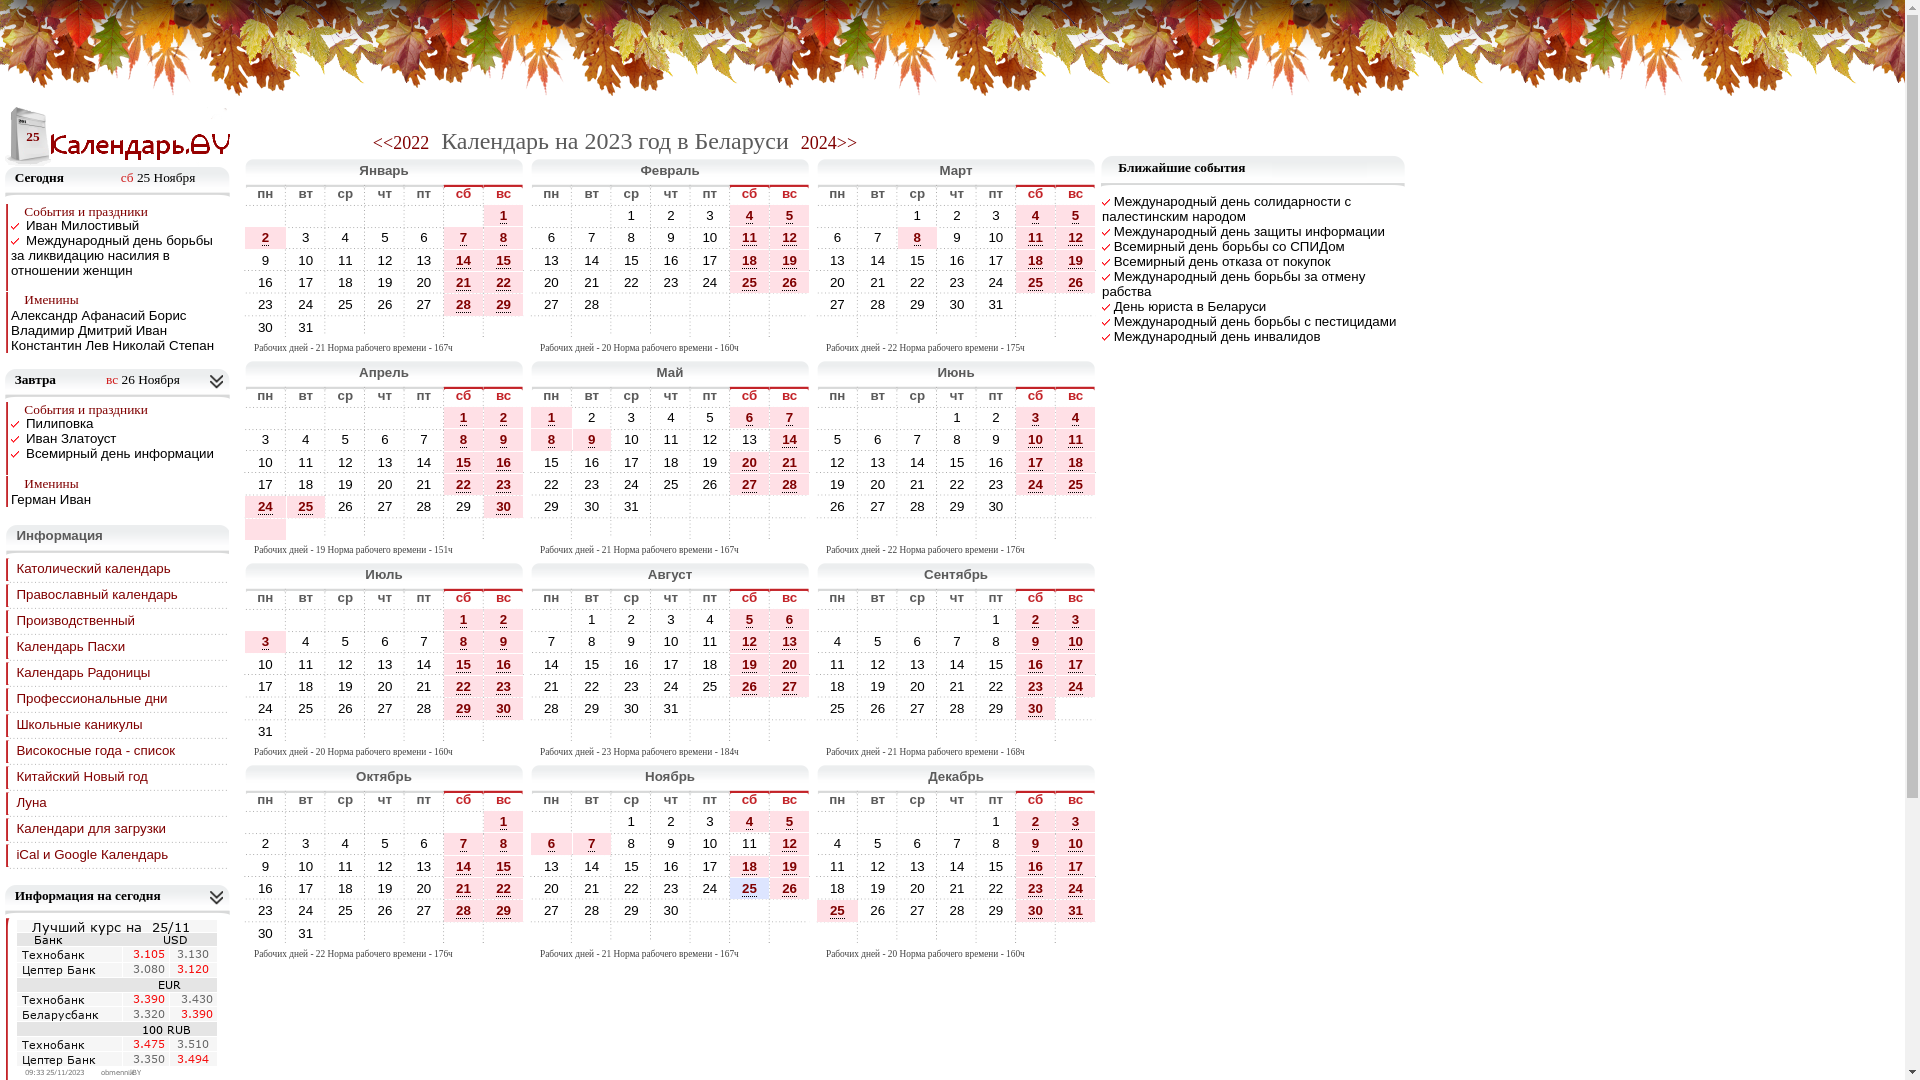 The image size is (1920, 1080). What do you see at coordinates (346, 732) in the screenshot?
I see ` ` at bounding box center [346, 732].